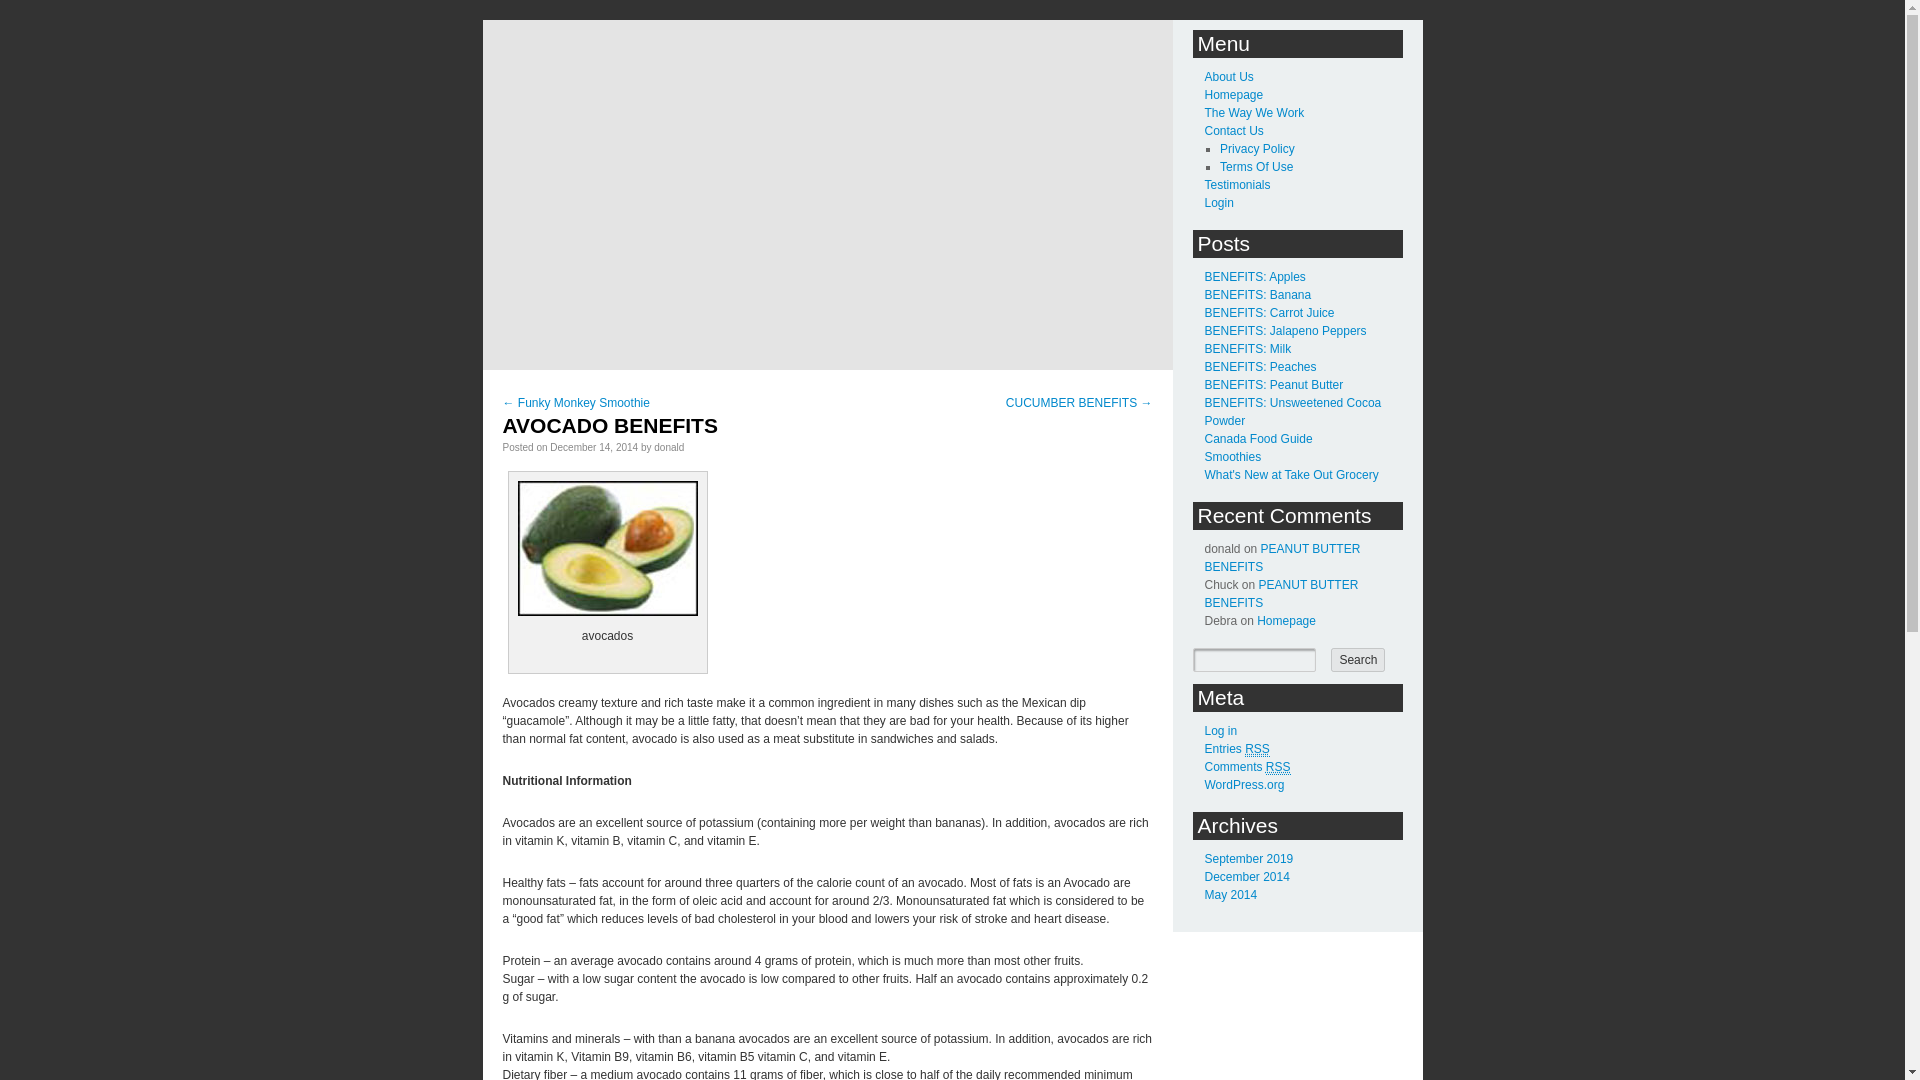 Image resolution: width=1920 pixels, height=1080 pixels. Describe the element at coordinates (1286, 620) in the screenshot. I see `Homepage` at that location.